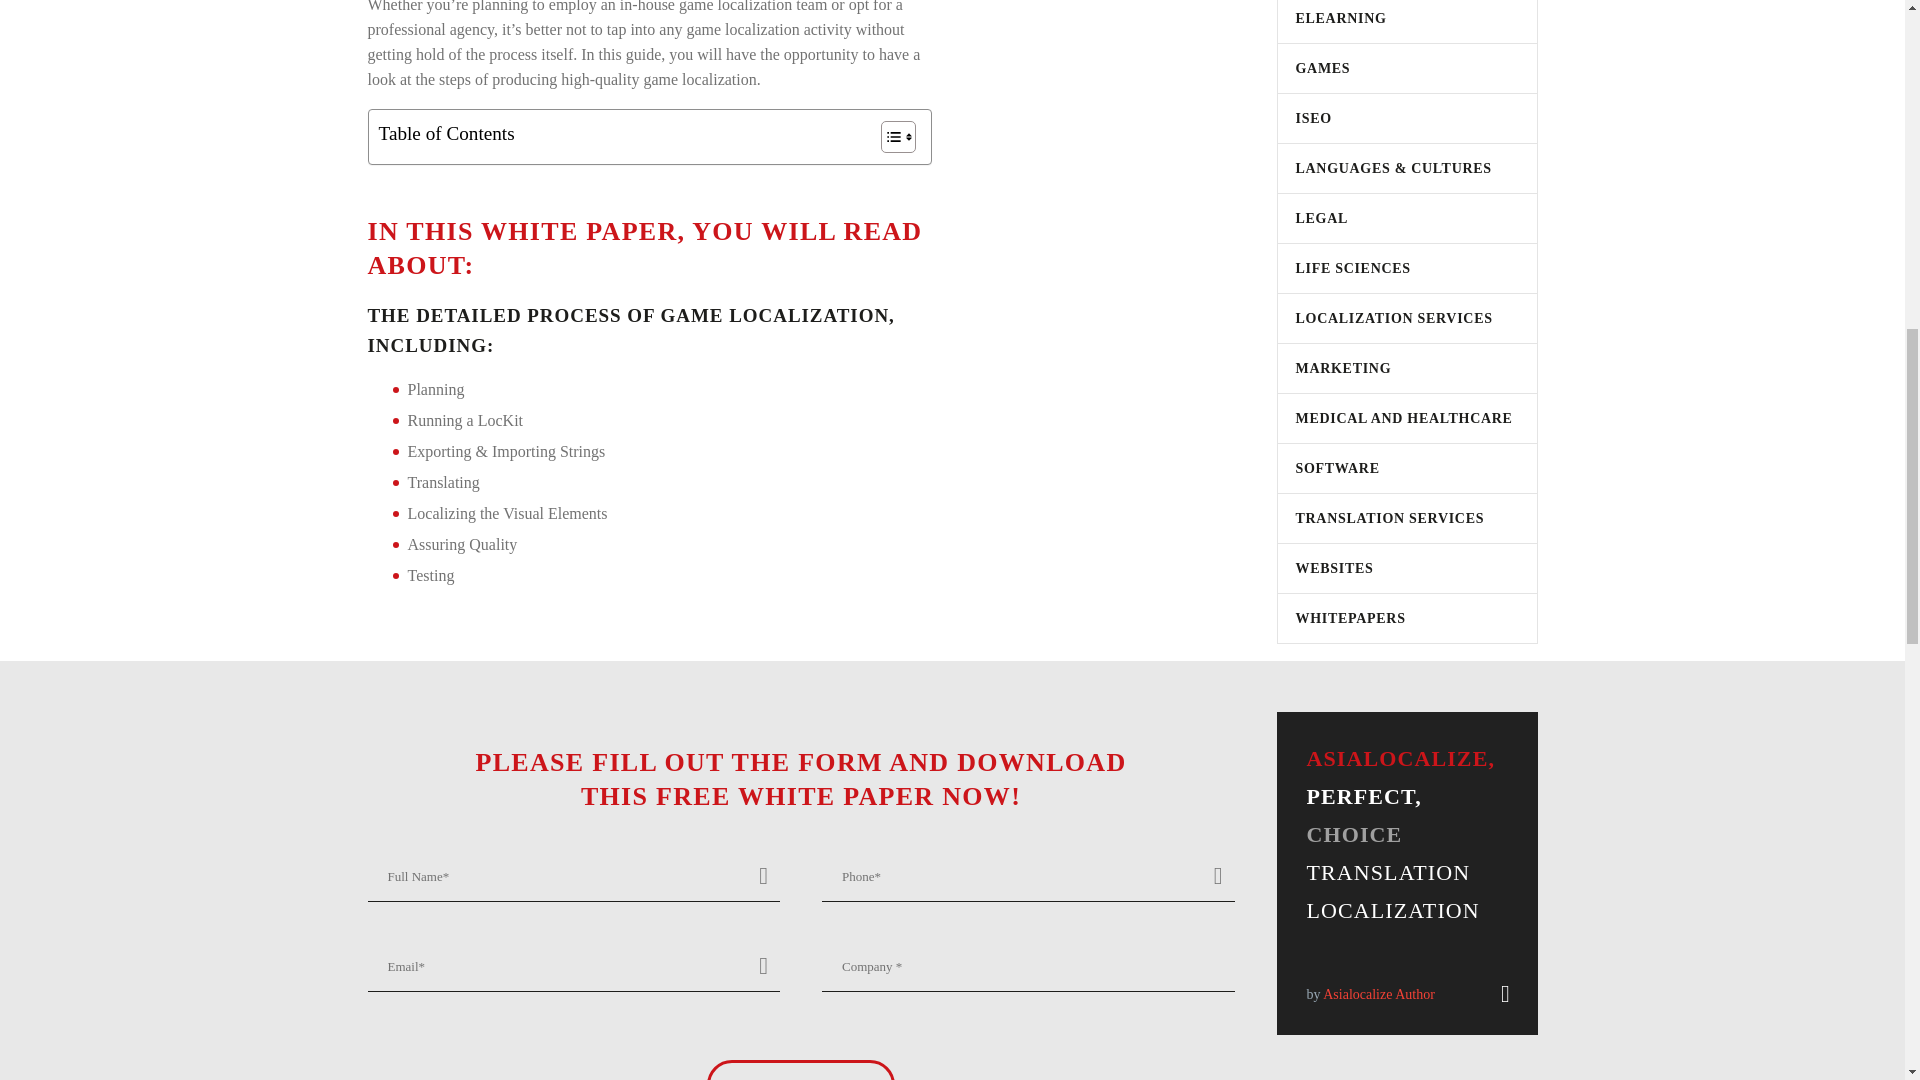  I want to click on WHITEPAPERS, so click(1342, 618).